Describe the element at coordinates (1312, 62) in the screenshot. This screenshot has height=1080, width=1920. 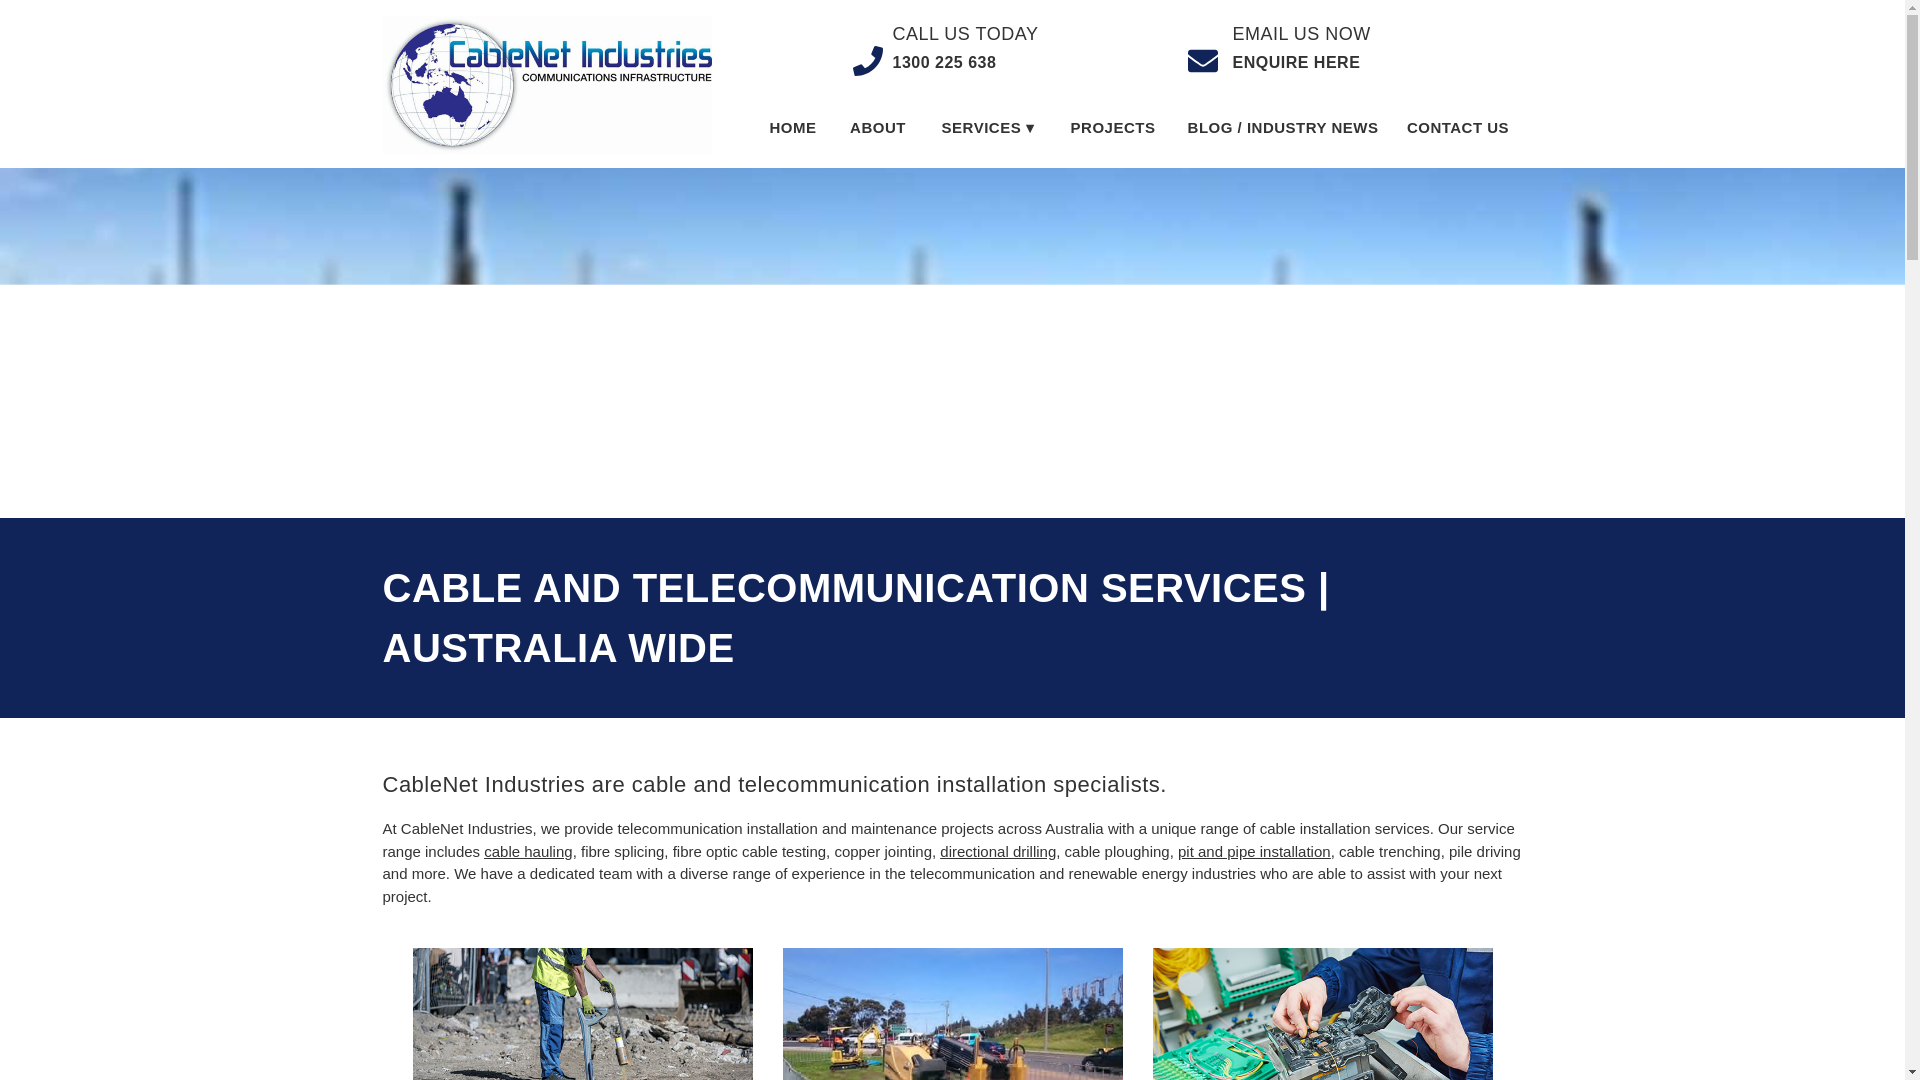
I see `ENQUIRE HERE` at that location.